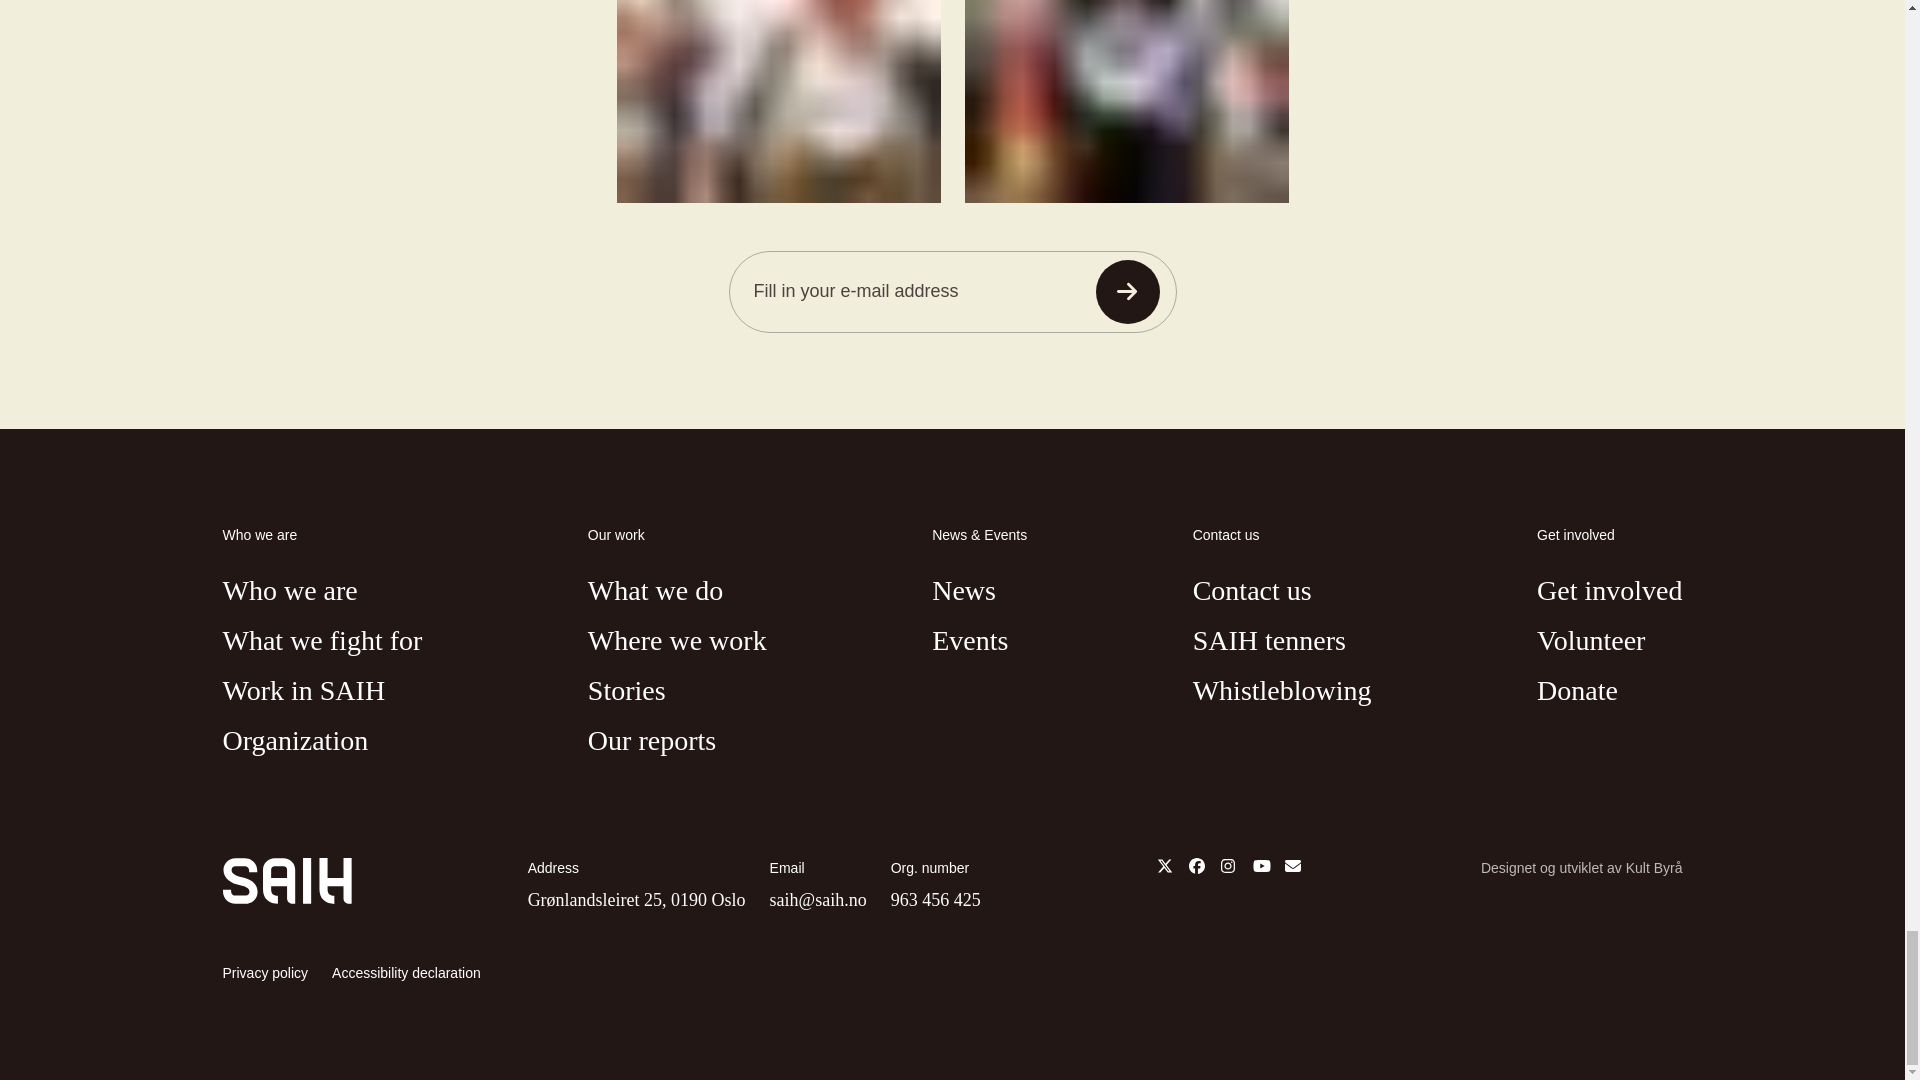  Describe the element at coordinates (1591, 641) in the screenshot. I see `Volunteer` at that location.